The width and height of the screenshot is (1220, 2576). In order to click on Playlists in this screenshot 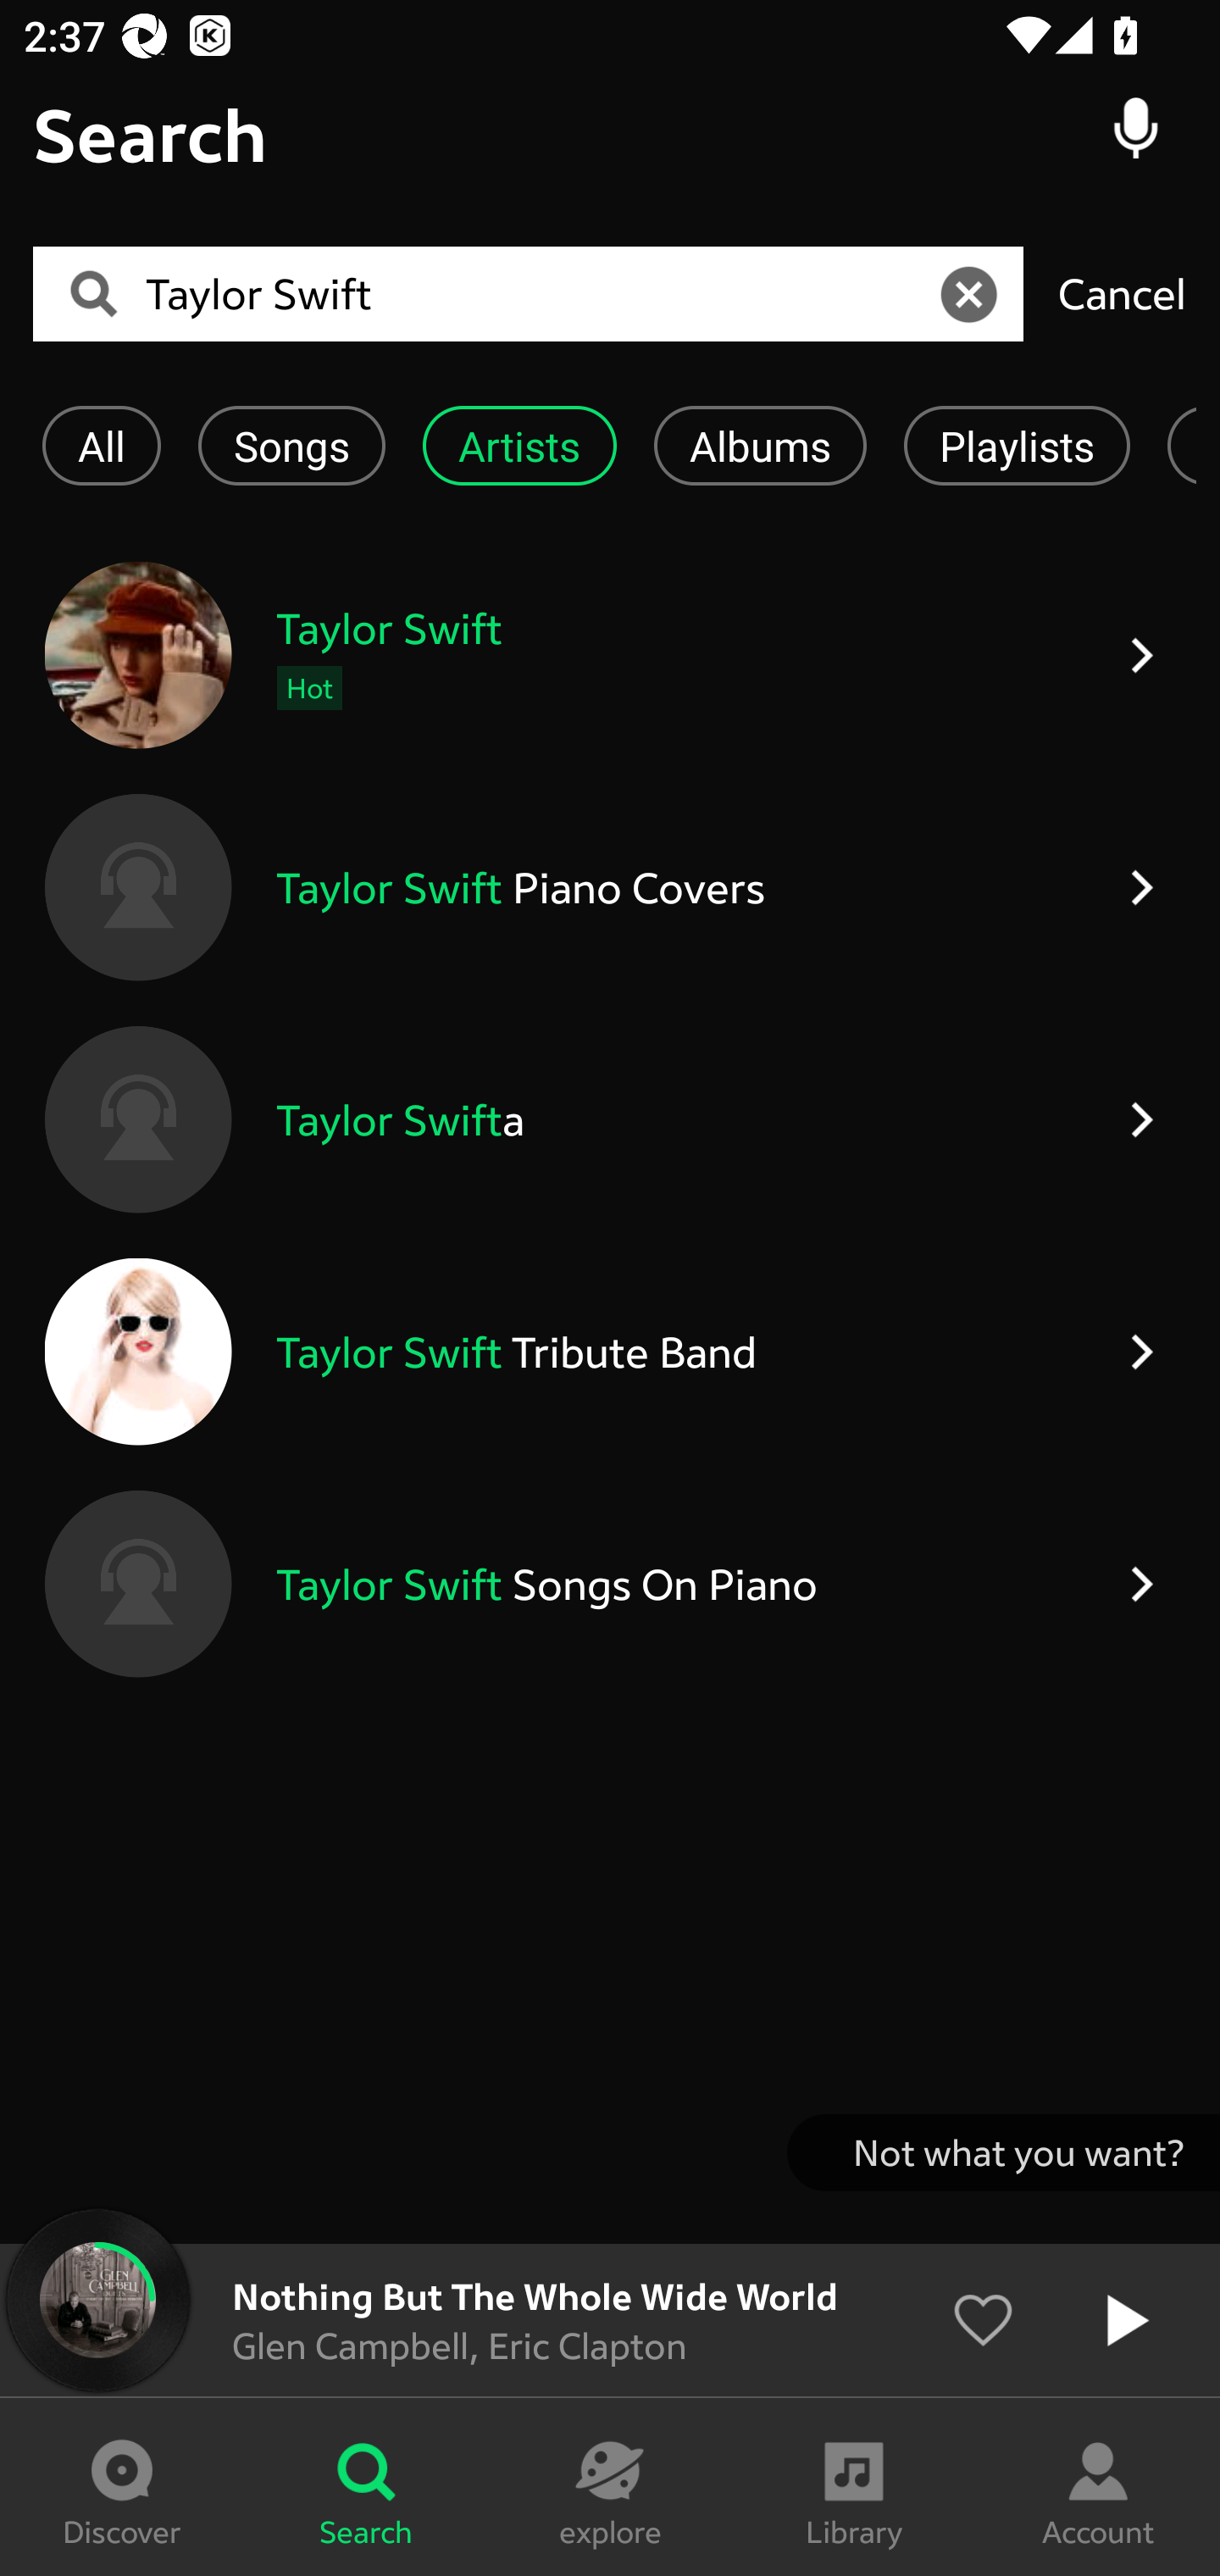, I will do `click(1017, 446)`.